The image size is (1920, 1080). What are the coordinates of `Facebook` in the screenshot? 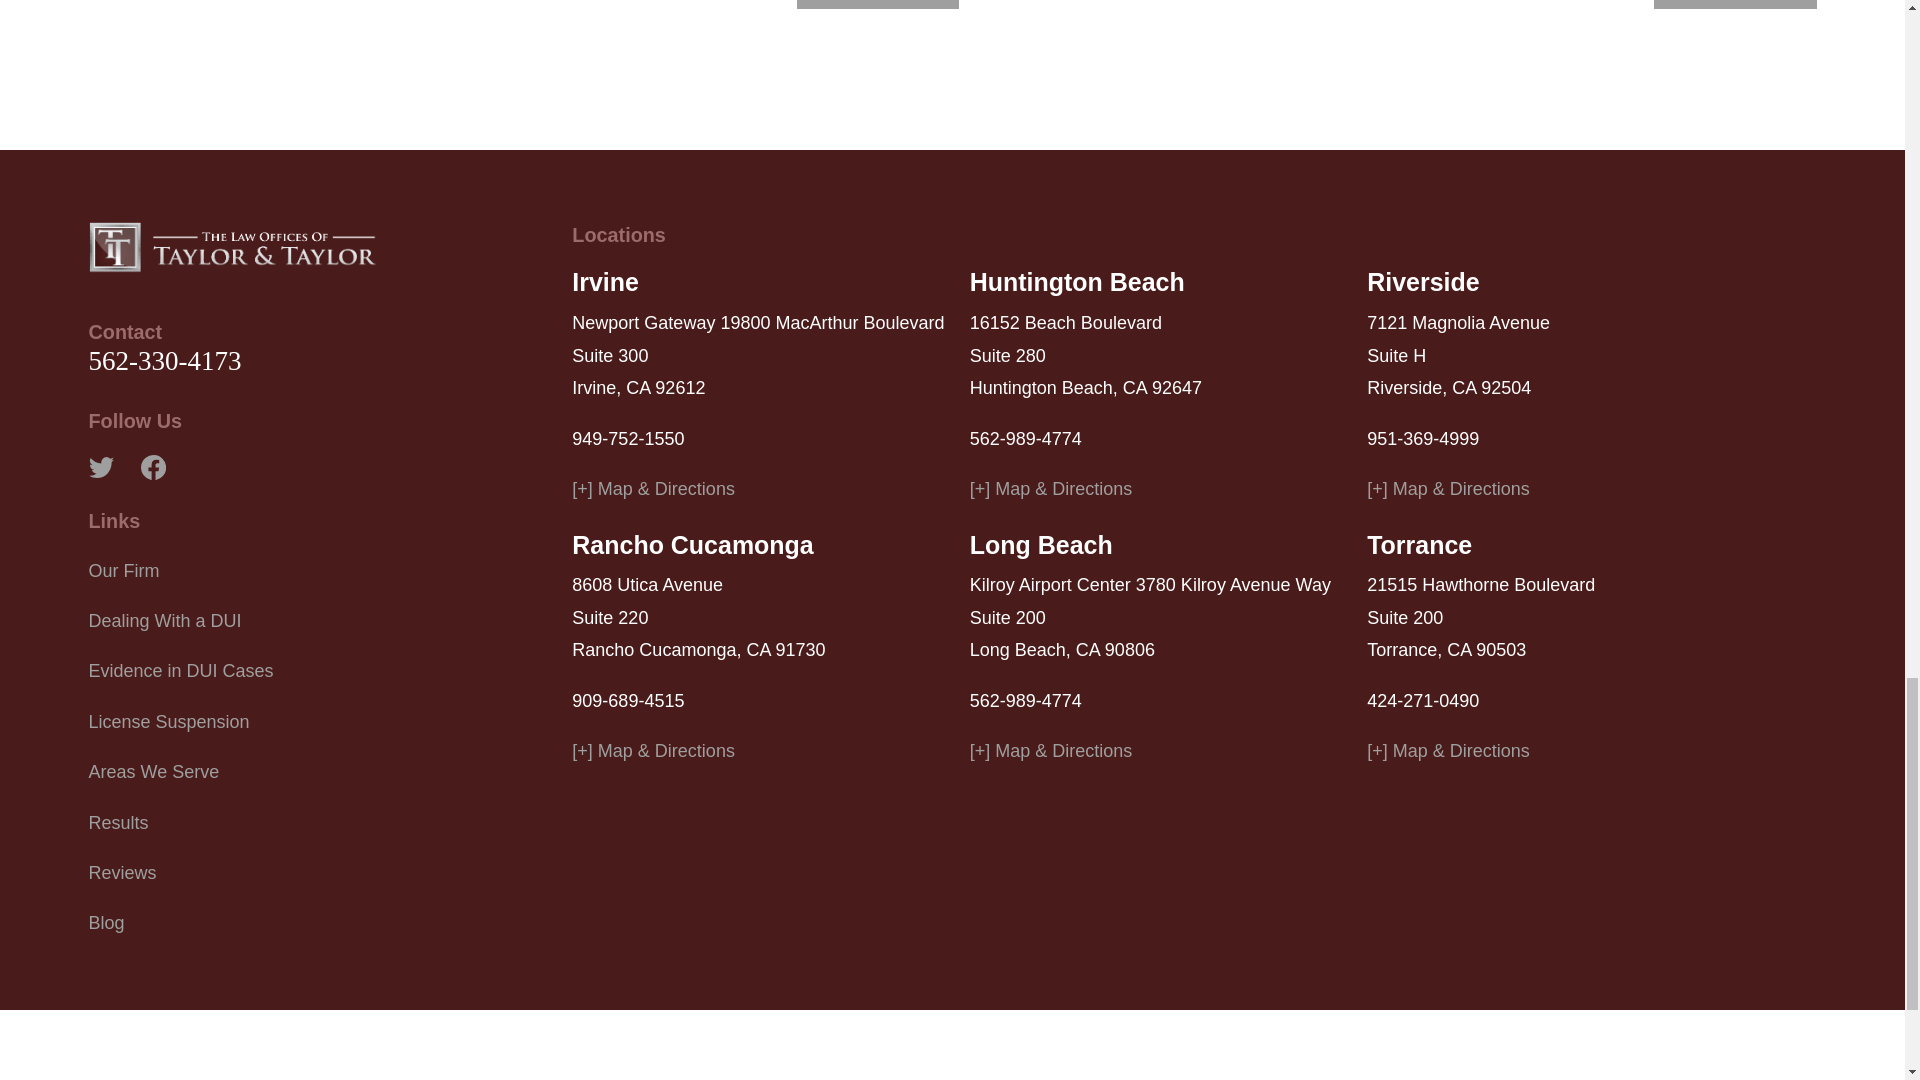 It's located at (152, 466).